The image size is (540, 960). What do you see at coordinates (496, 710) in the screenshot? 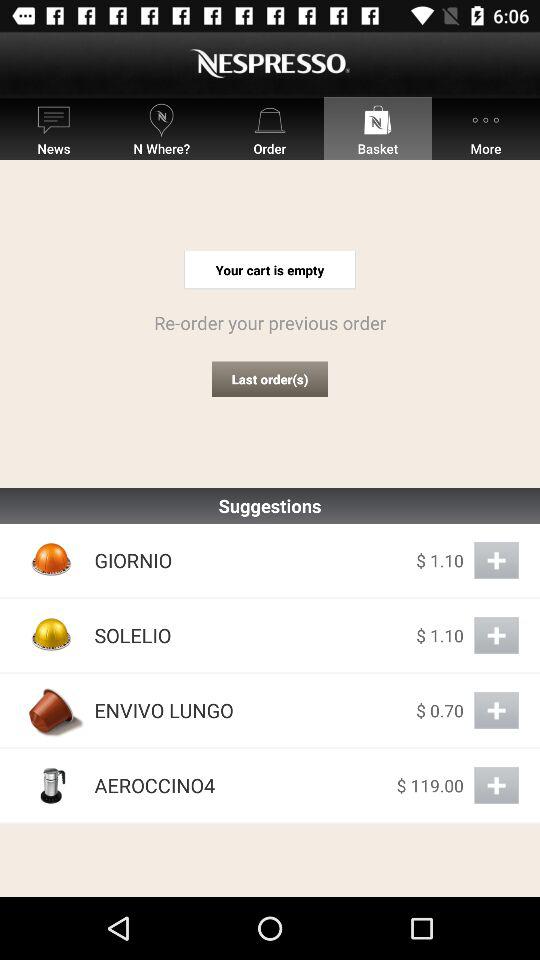
I see `add envivo lungo to basket` at bounding box center [496, 710].